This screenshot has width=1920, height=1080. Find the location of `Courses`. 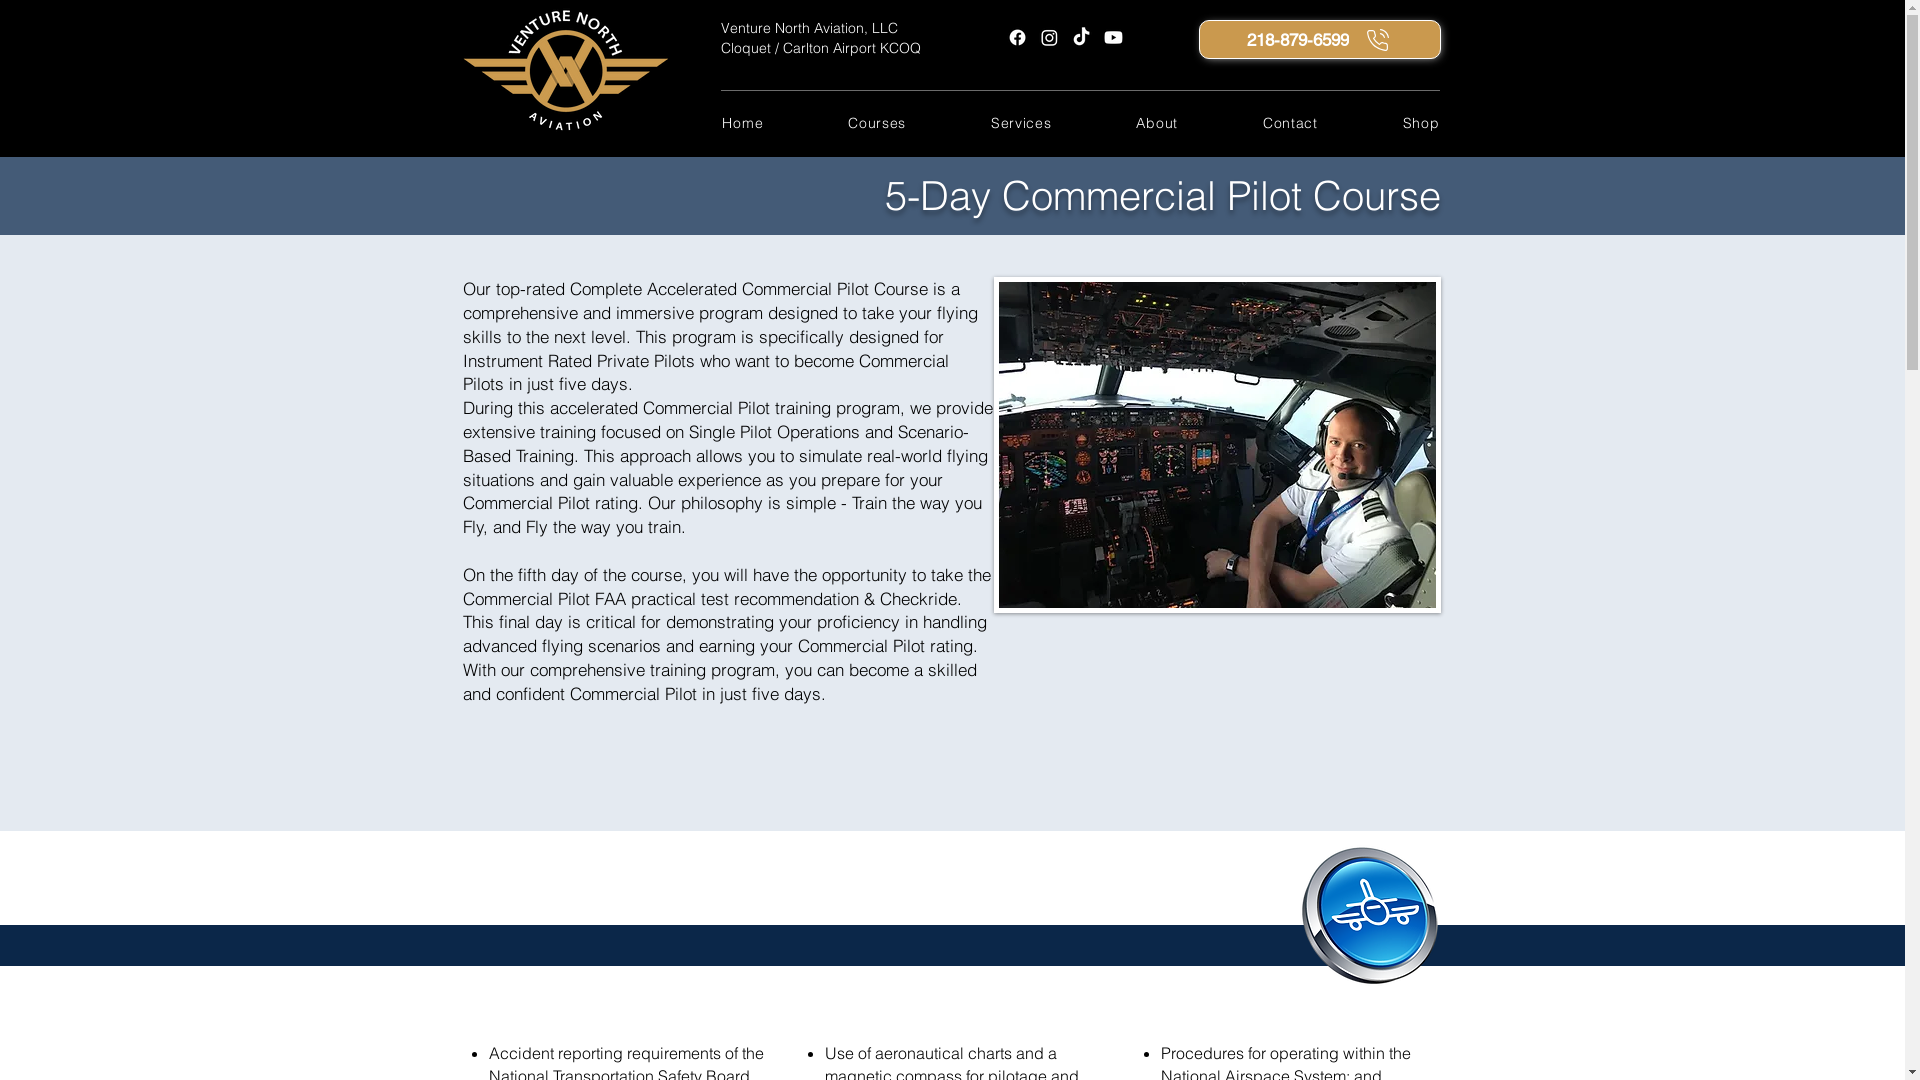

Courses is located at coordinates (874, 123).